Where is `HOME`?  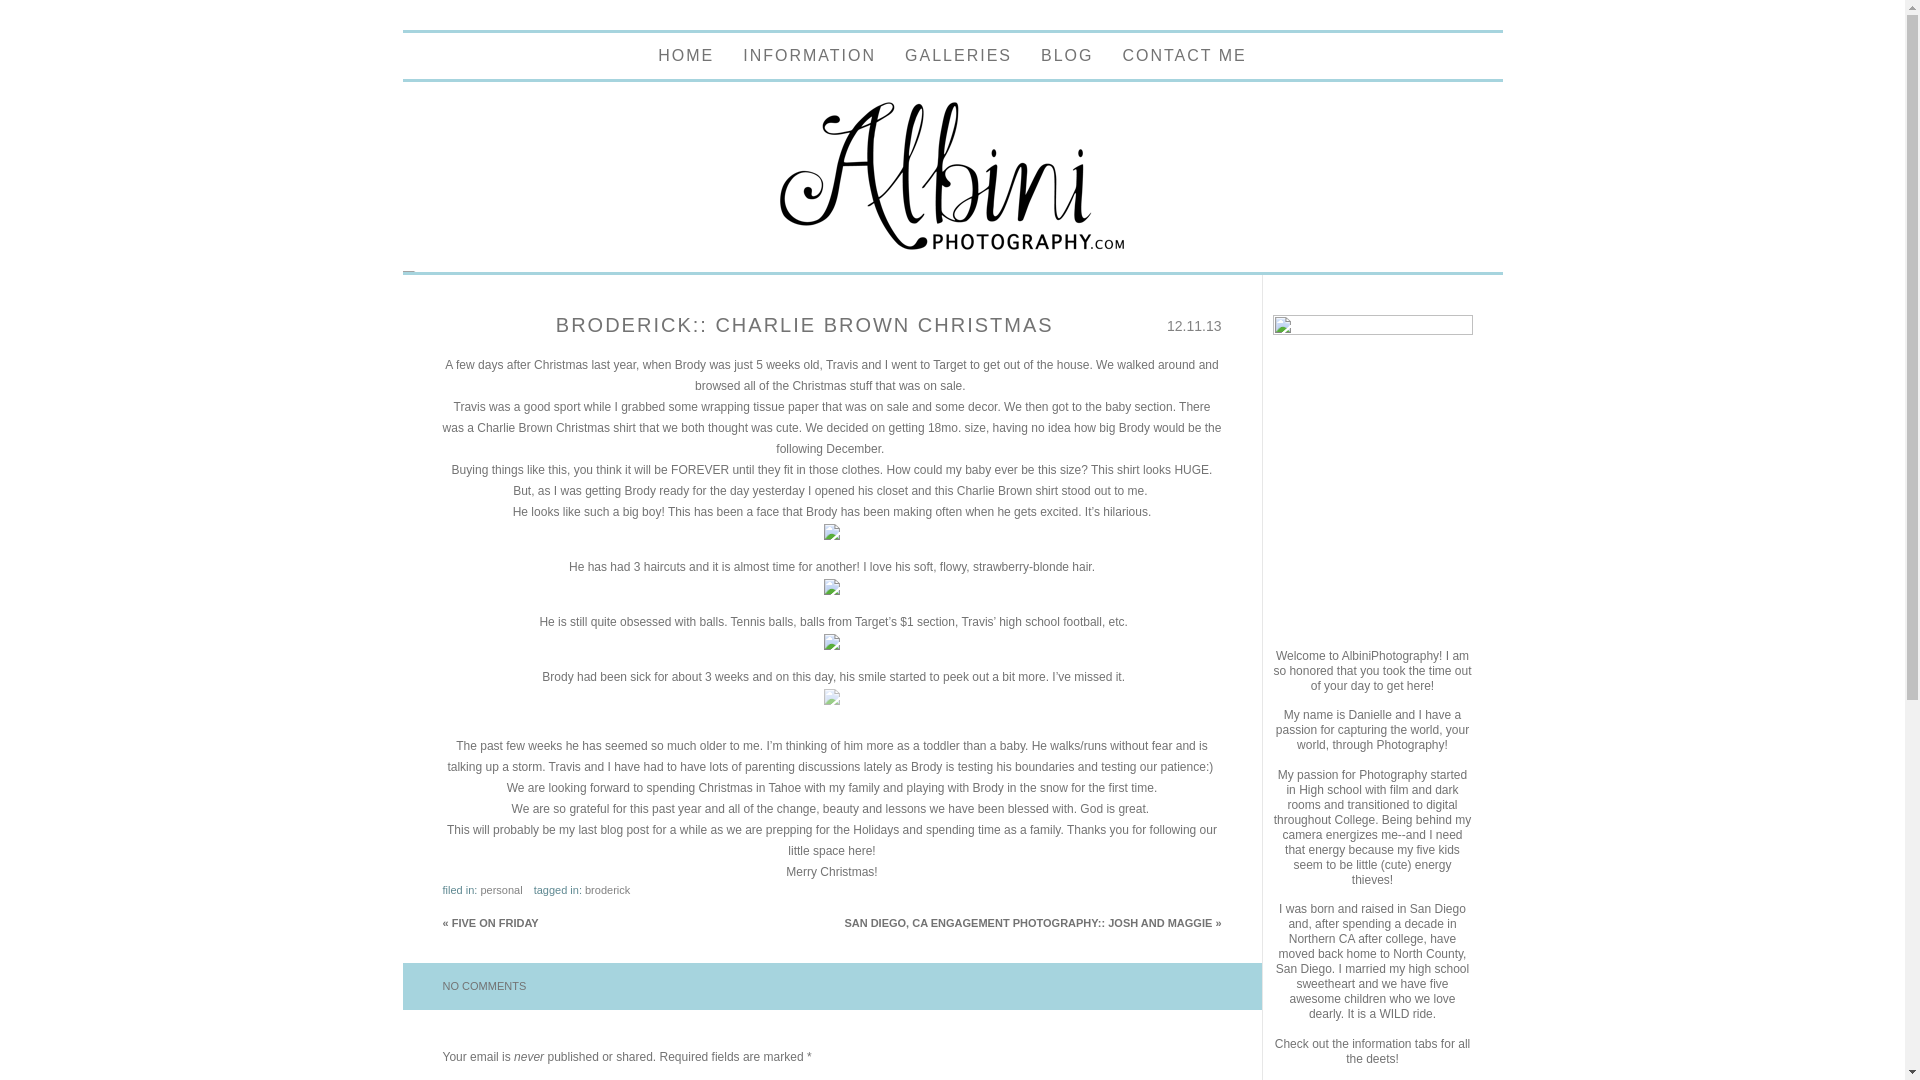
HOME is located at coordinates (686, 55).